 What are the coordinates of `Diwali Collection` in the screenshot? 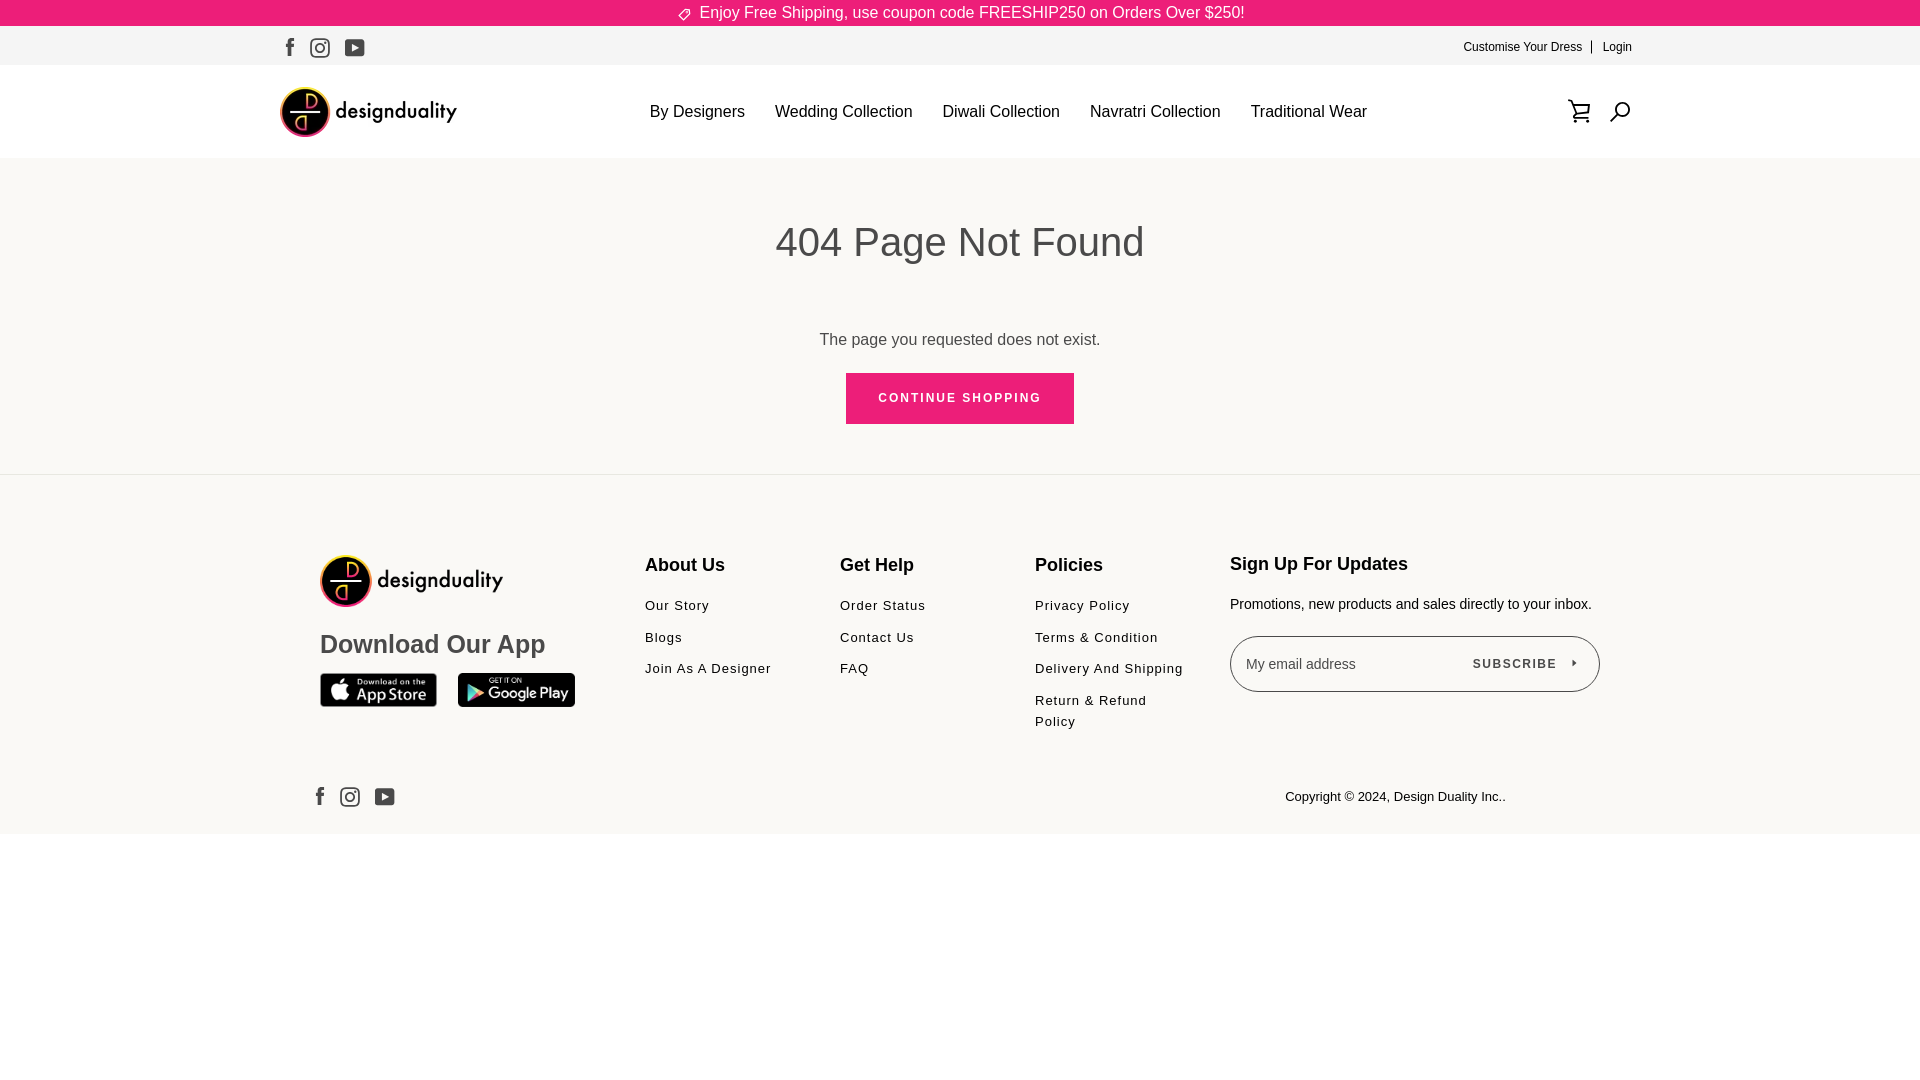 It's located at (1001, 112).